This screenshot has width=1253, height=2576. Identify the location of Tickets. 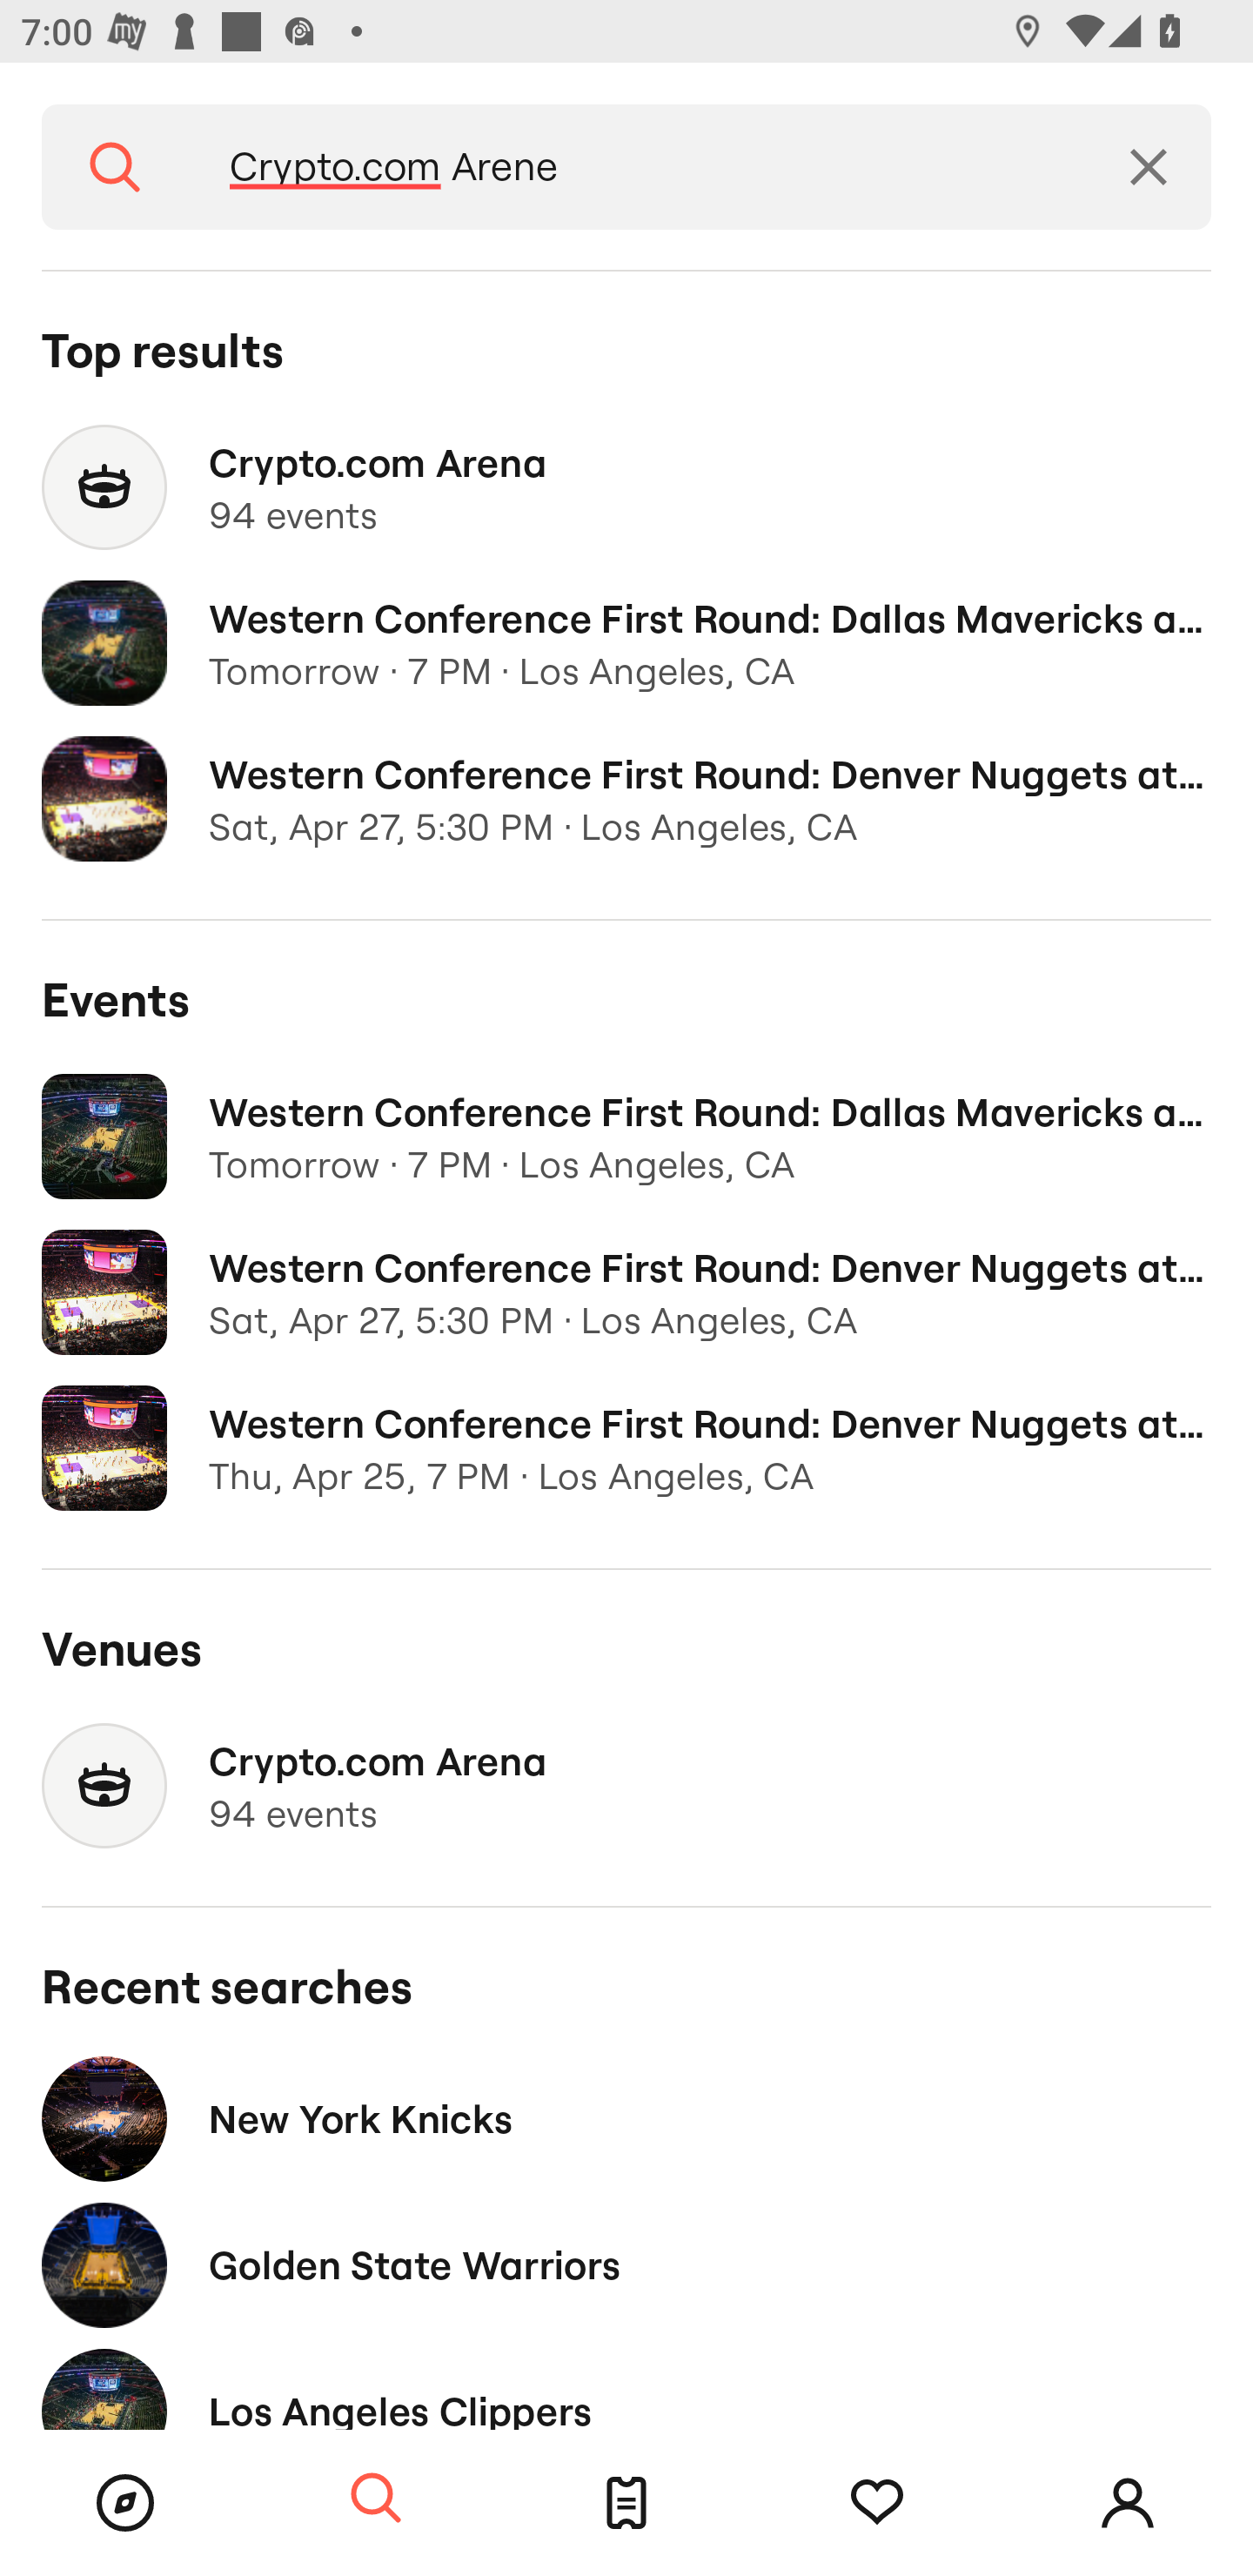
(626, 2503).